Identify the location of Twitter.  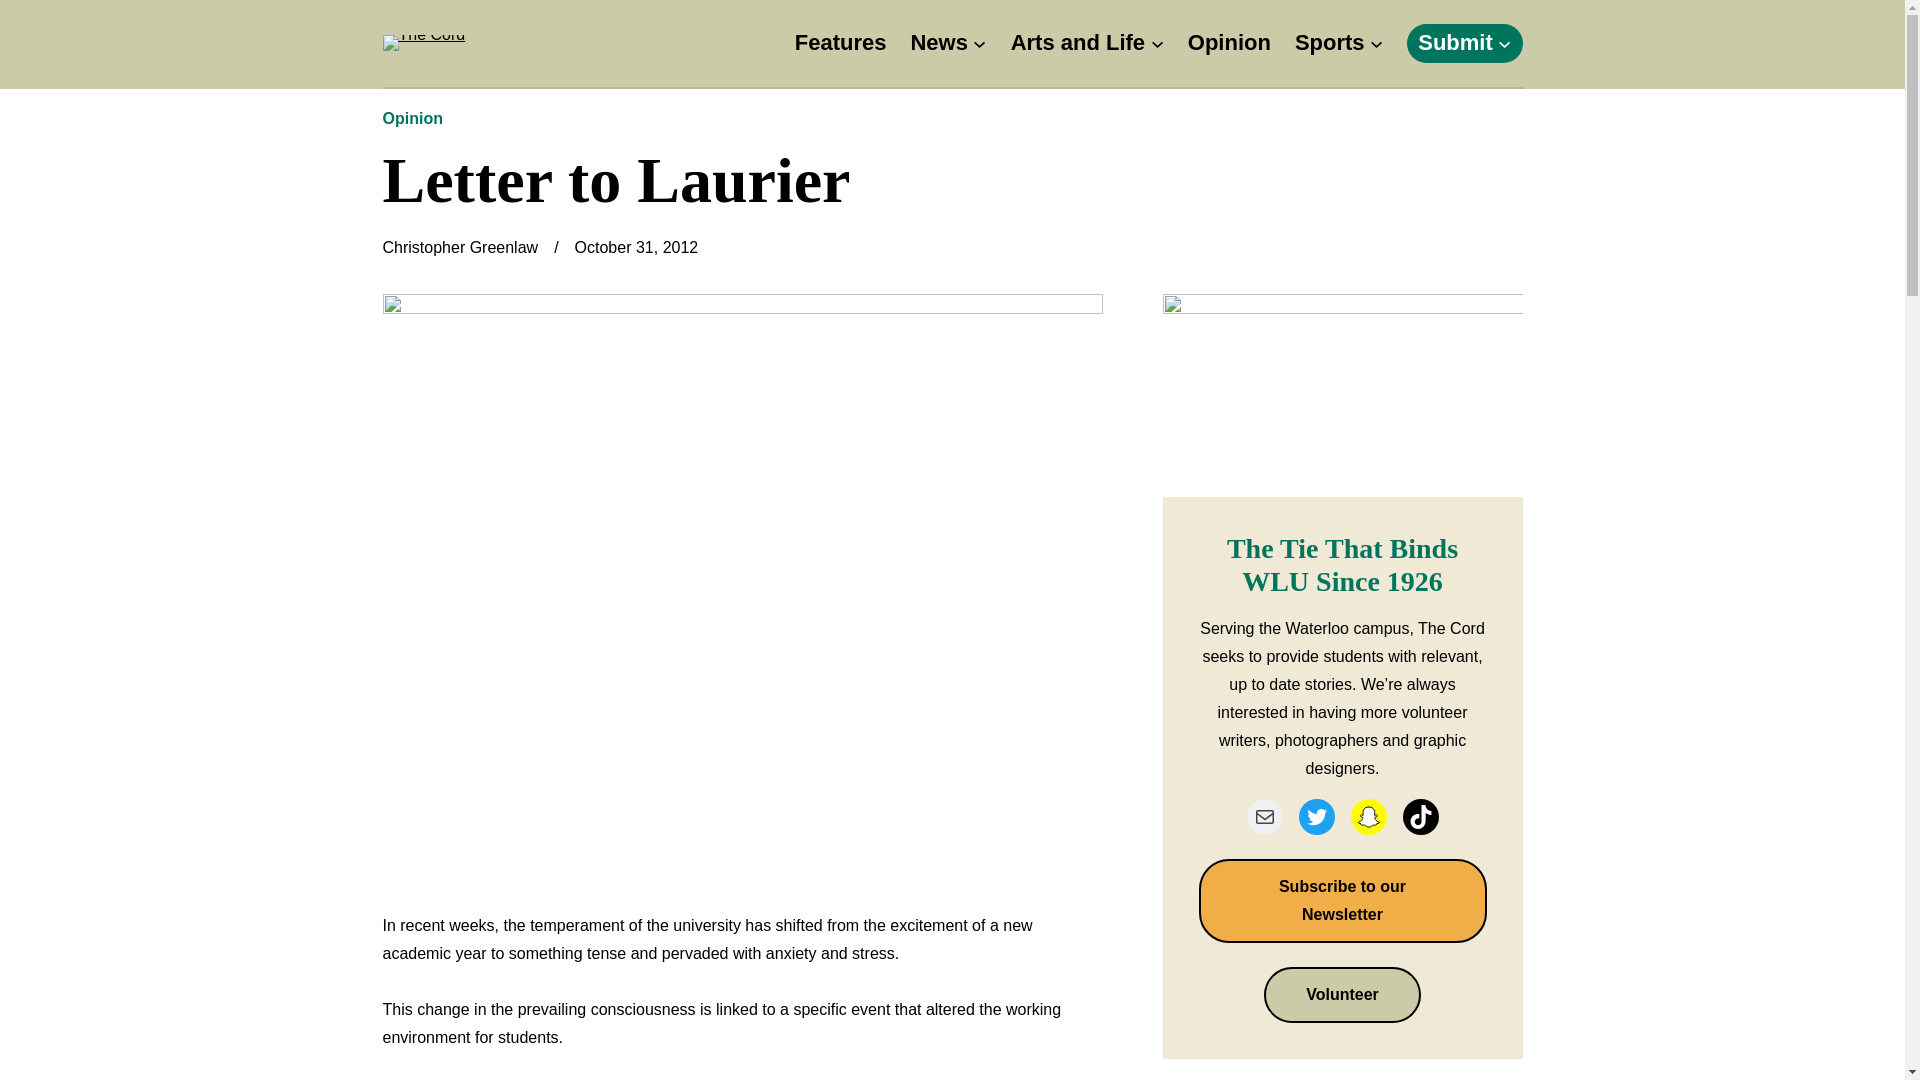
(1316, 816).